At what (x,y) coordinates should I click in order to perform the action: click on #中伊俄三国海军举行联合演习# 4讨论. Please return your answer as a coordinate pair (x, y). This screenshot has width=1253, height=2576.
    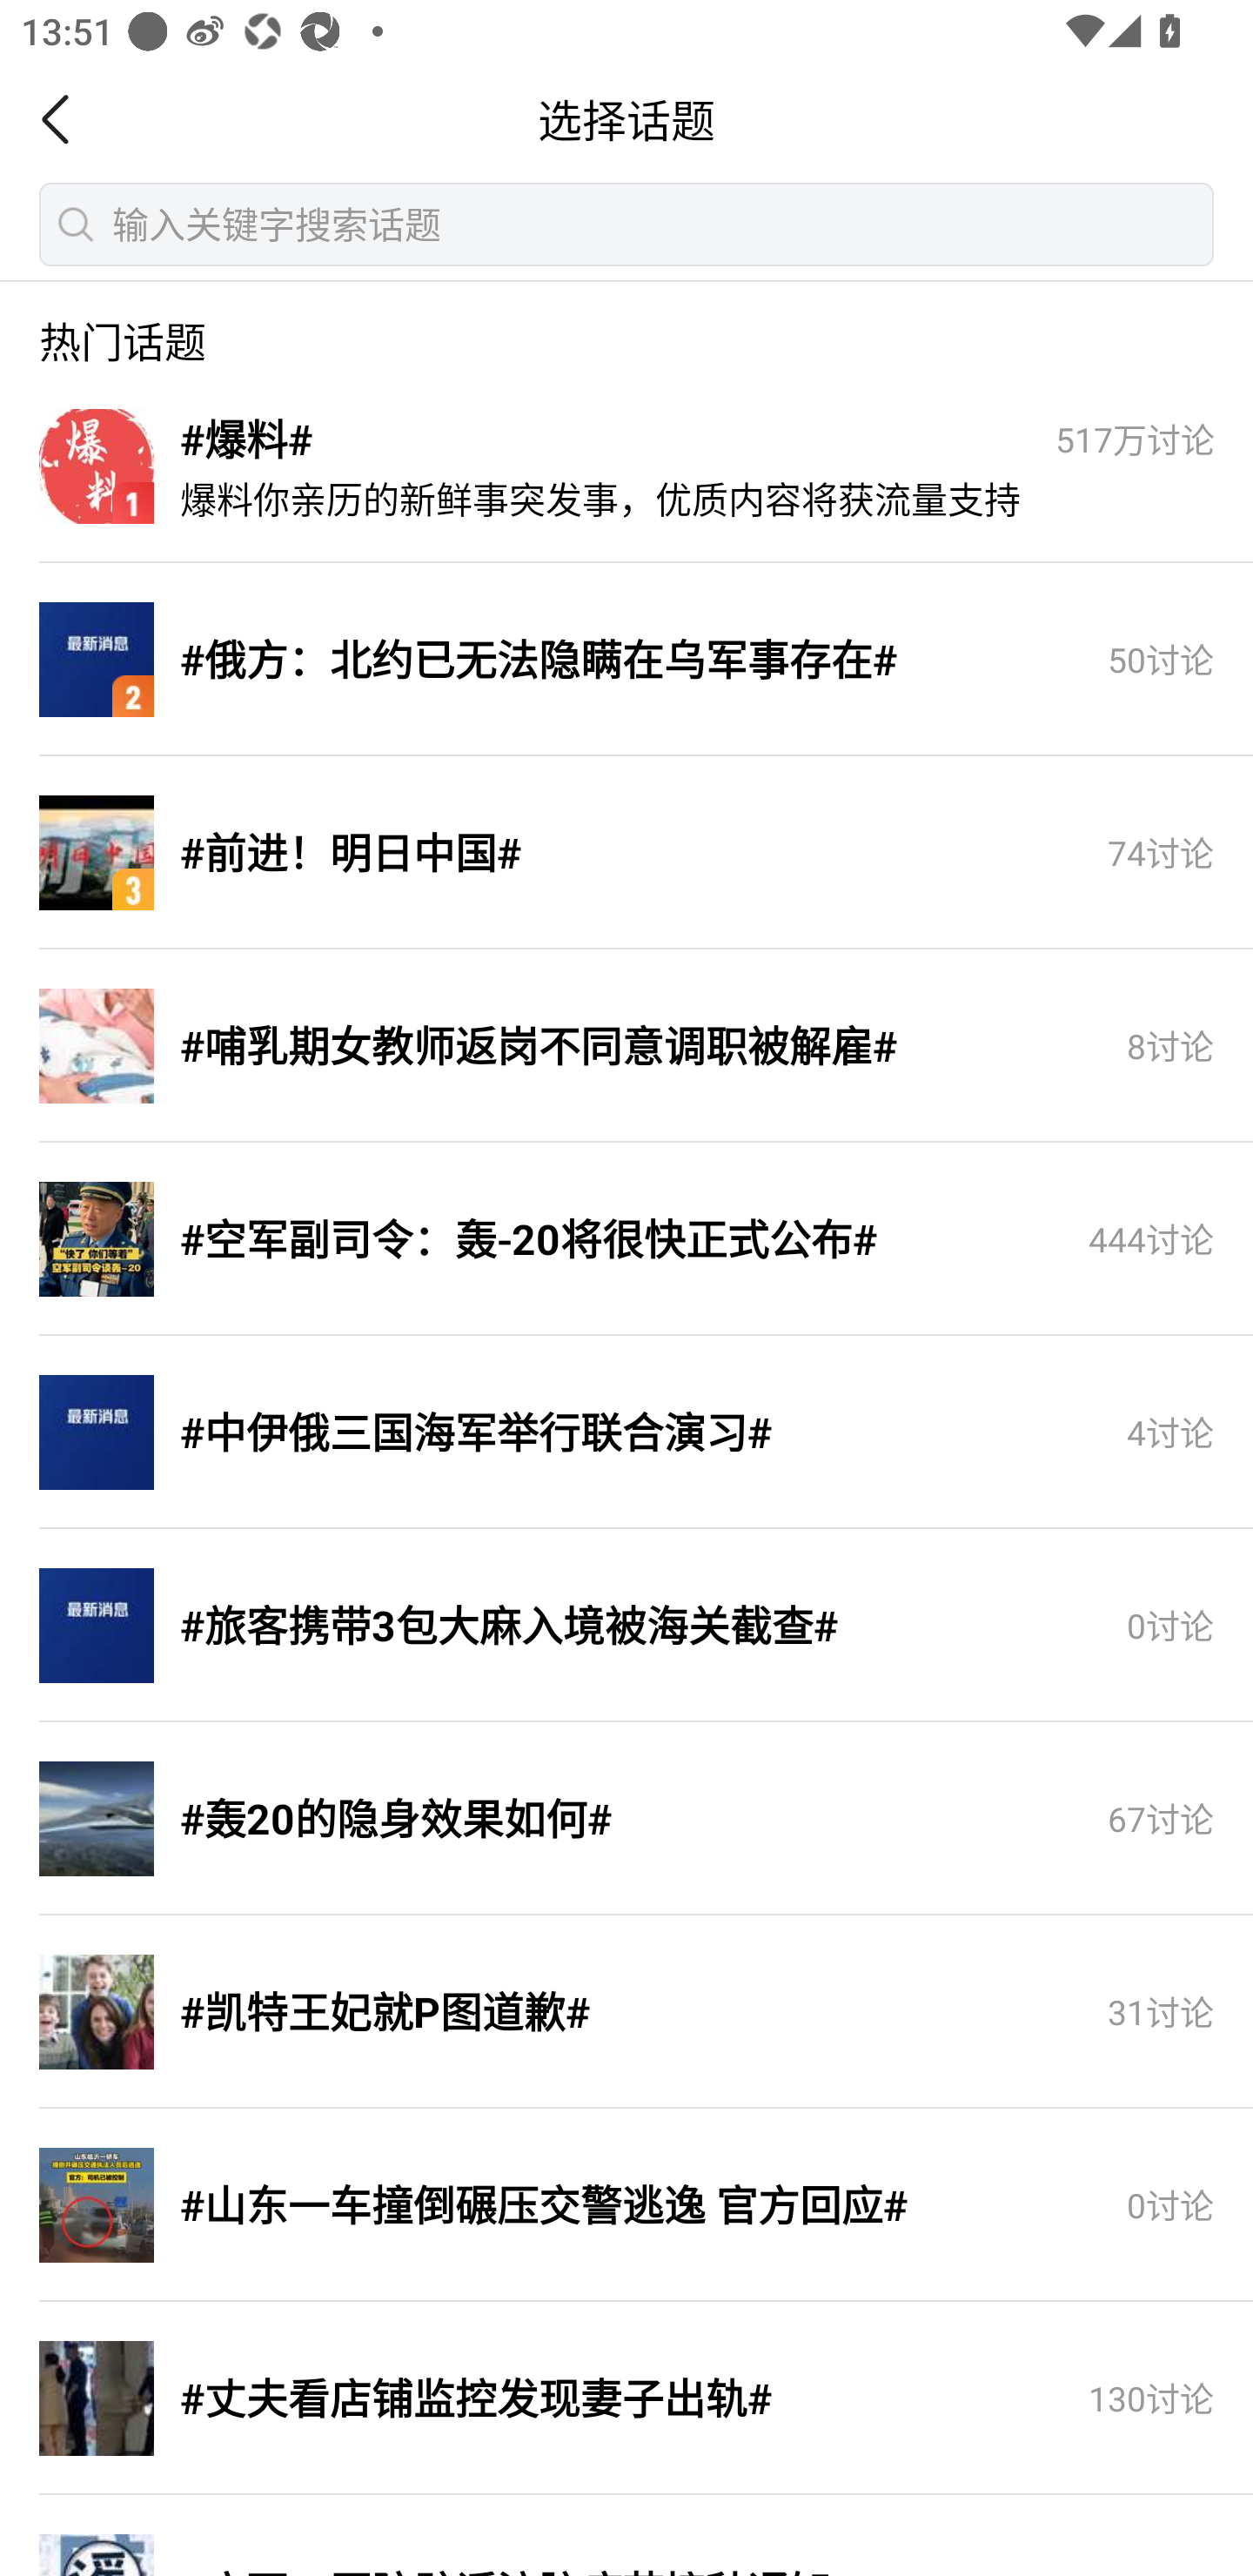
    Looking at the image, I should click on (626, 1433).